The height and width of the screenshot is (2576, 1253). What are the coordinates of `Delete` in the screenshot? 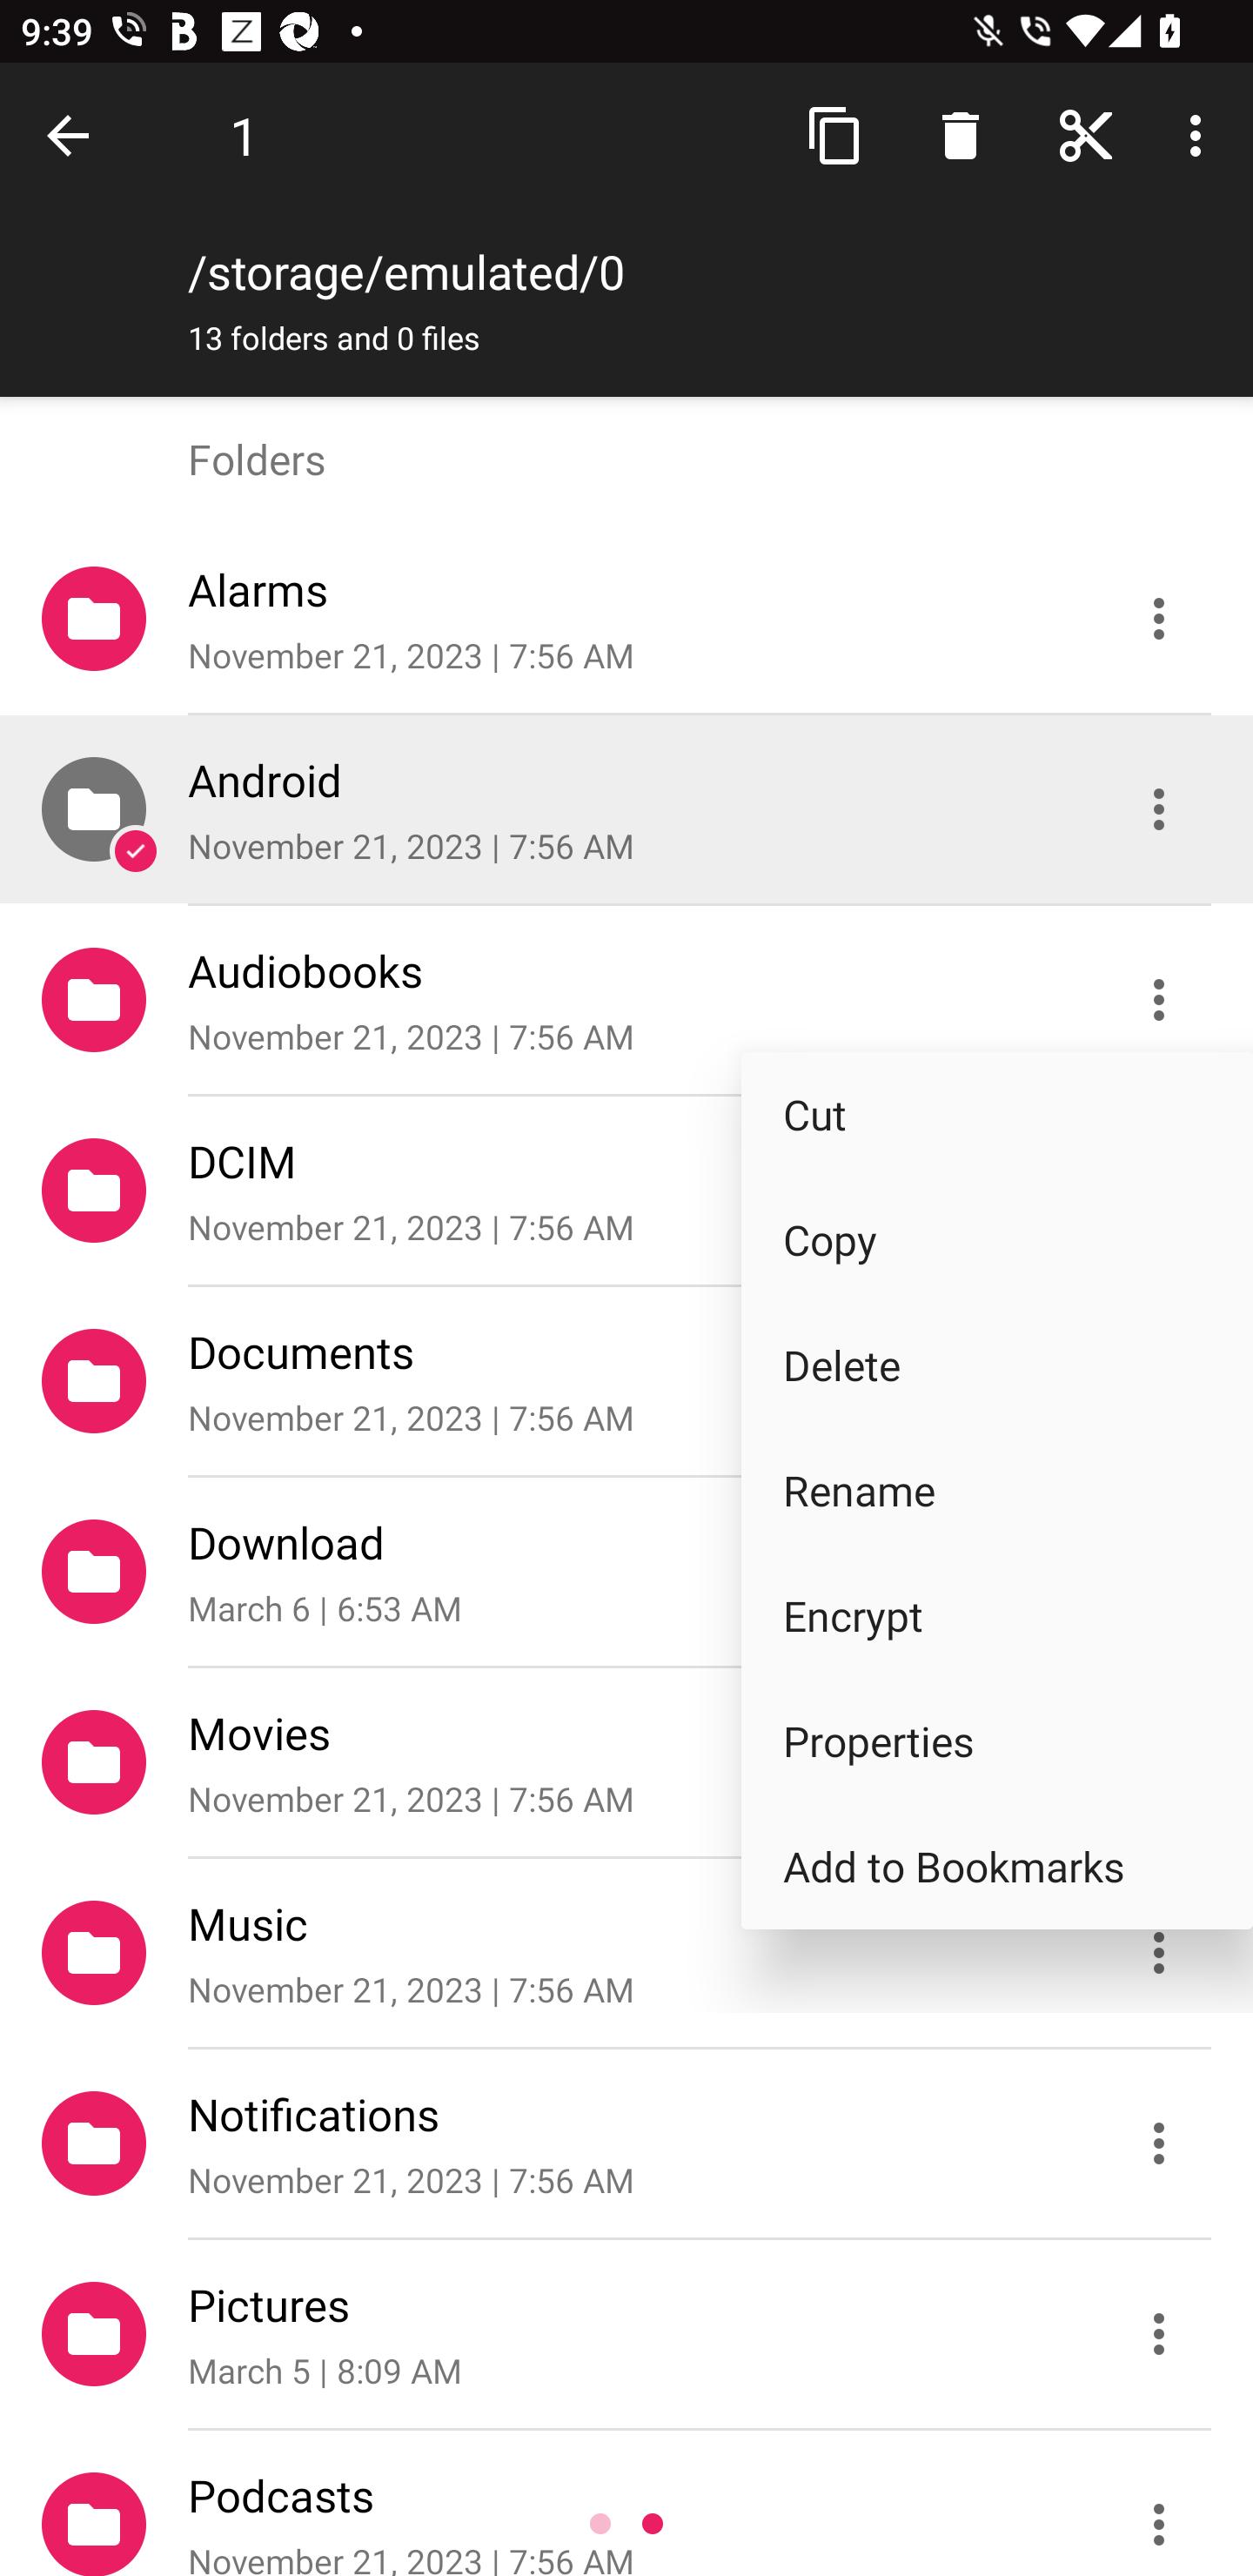 It's located at (997, 1365).